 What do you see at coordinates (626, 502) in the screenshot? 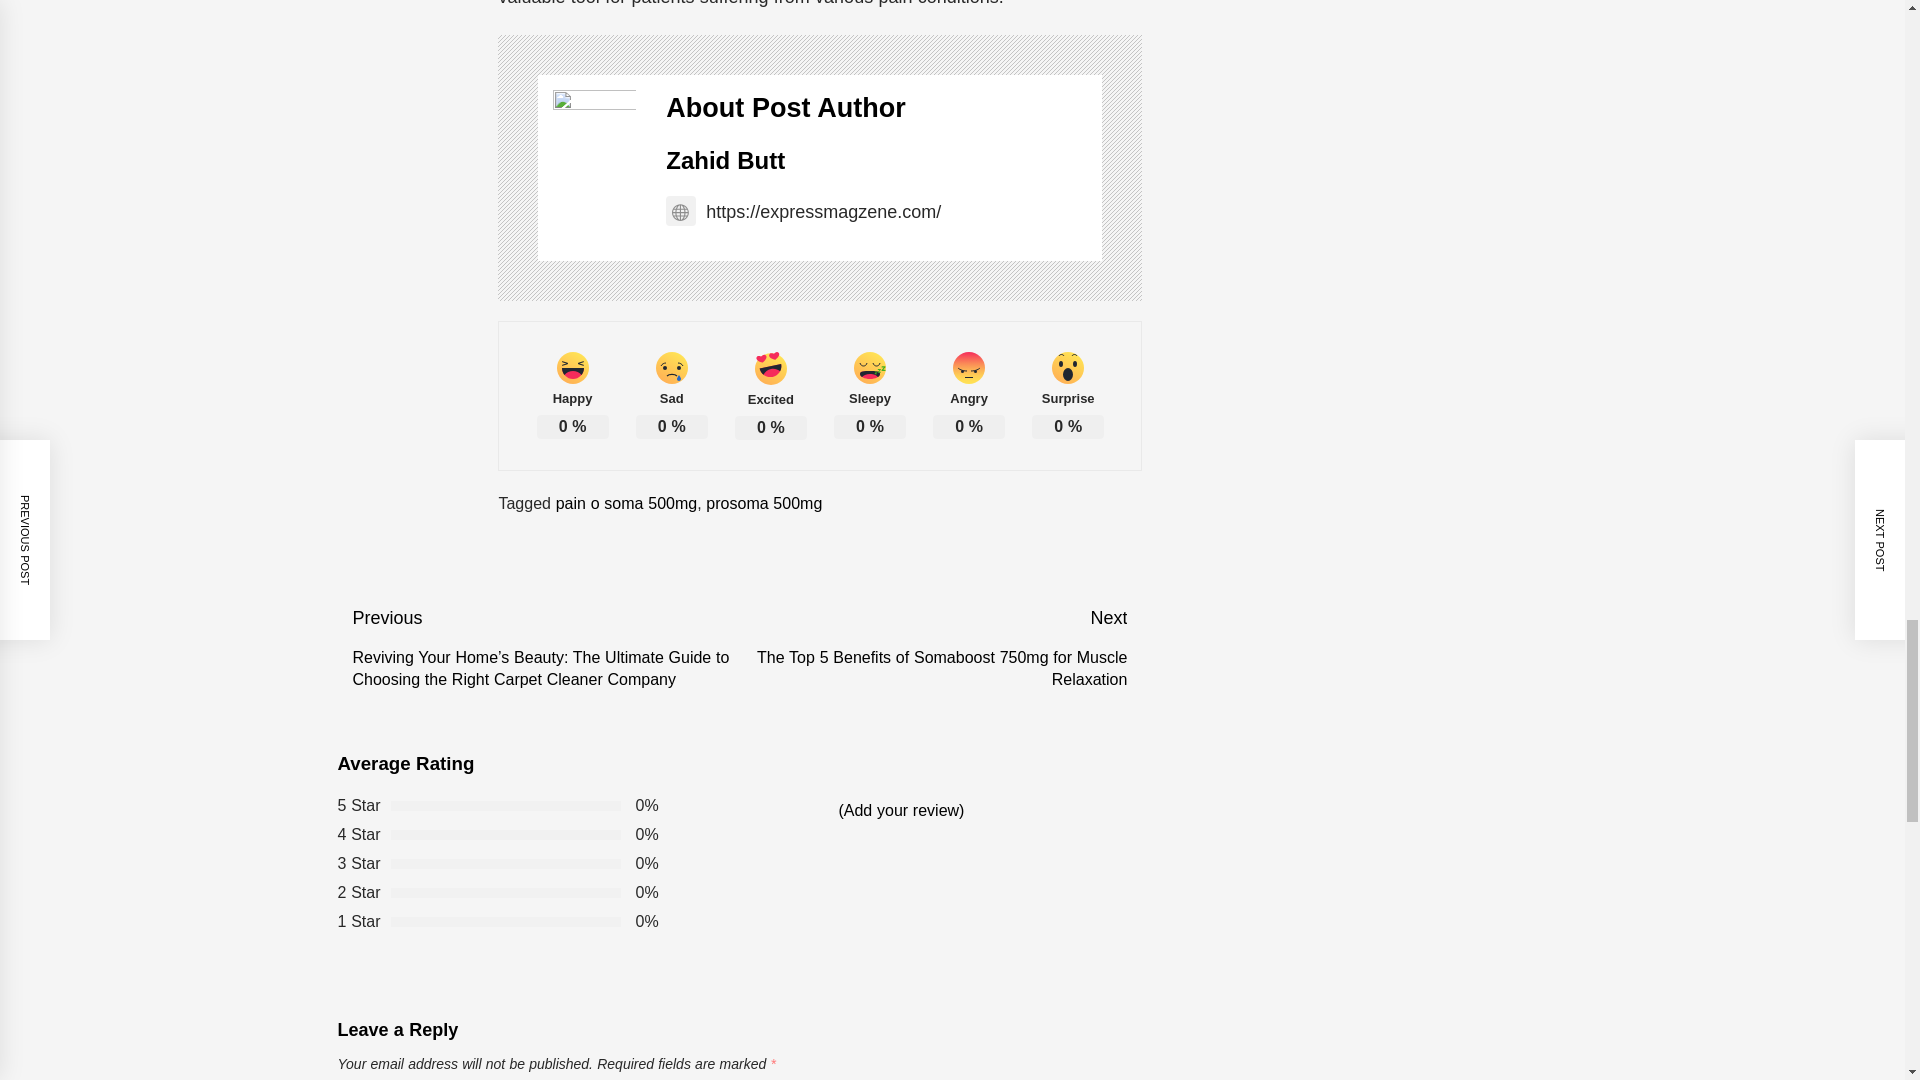
I see `pain o soma 500mg` at bounding box center [626, 502].